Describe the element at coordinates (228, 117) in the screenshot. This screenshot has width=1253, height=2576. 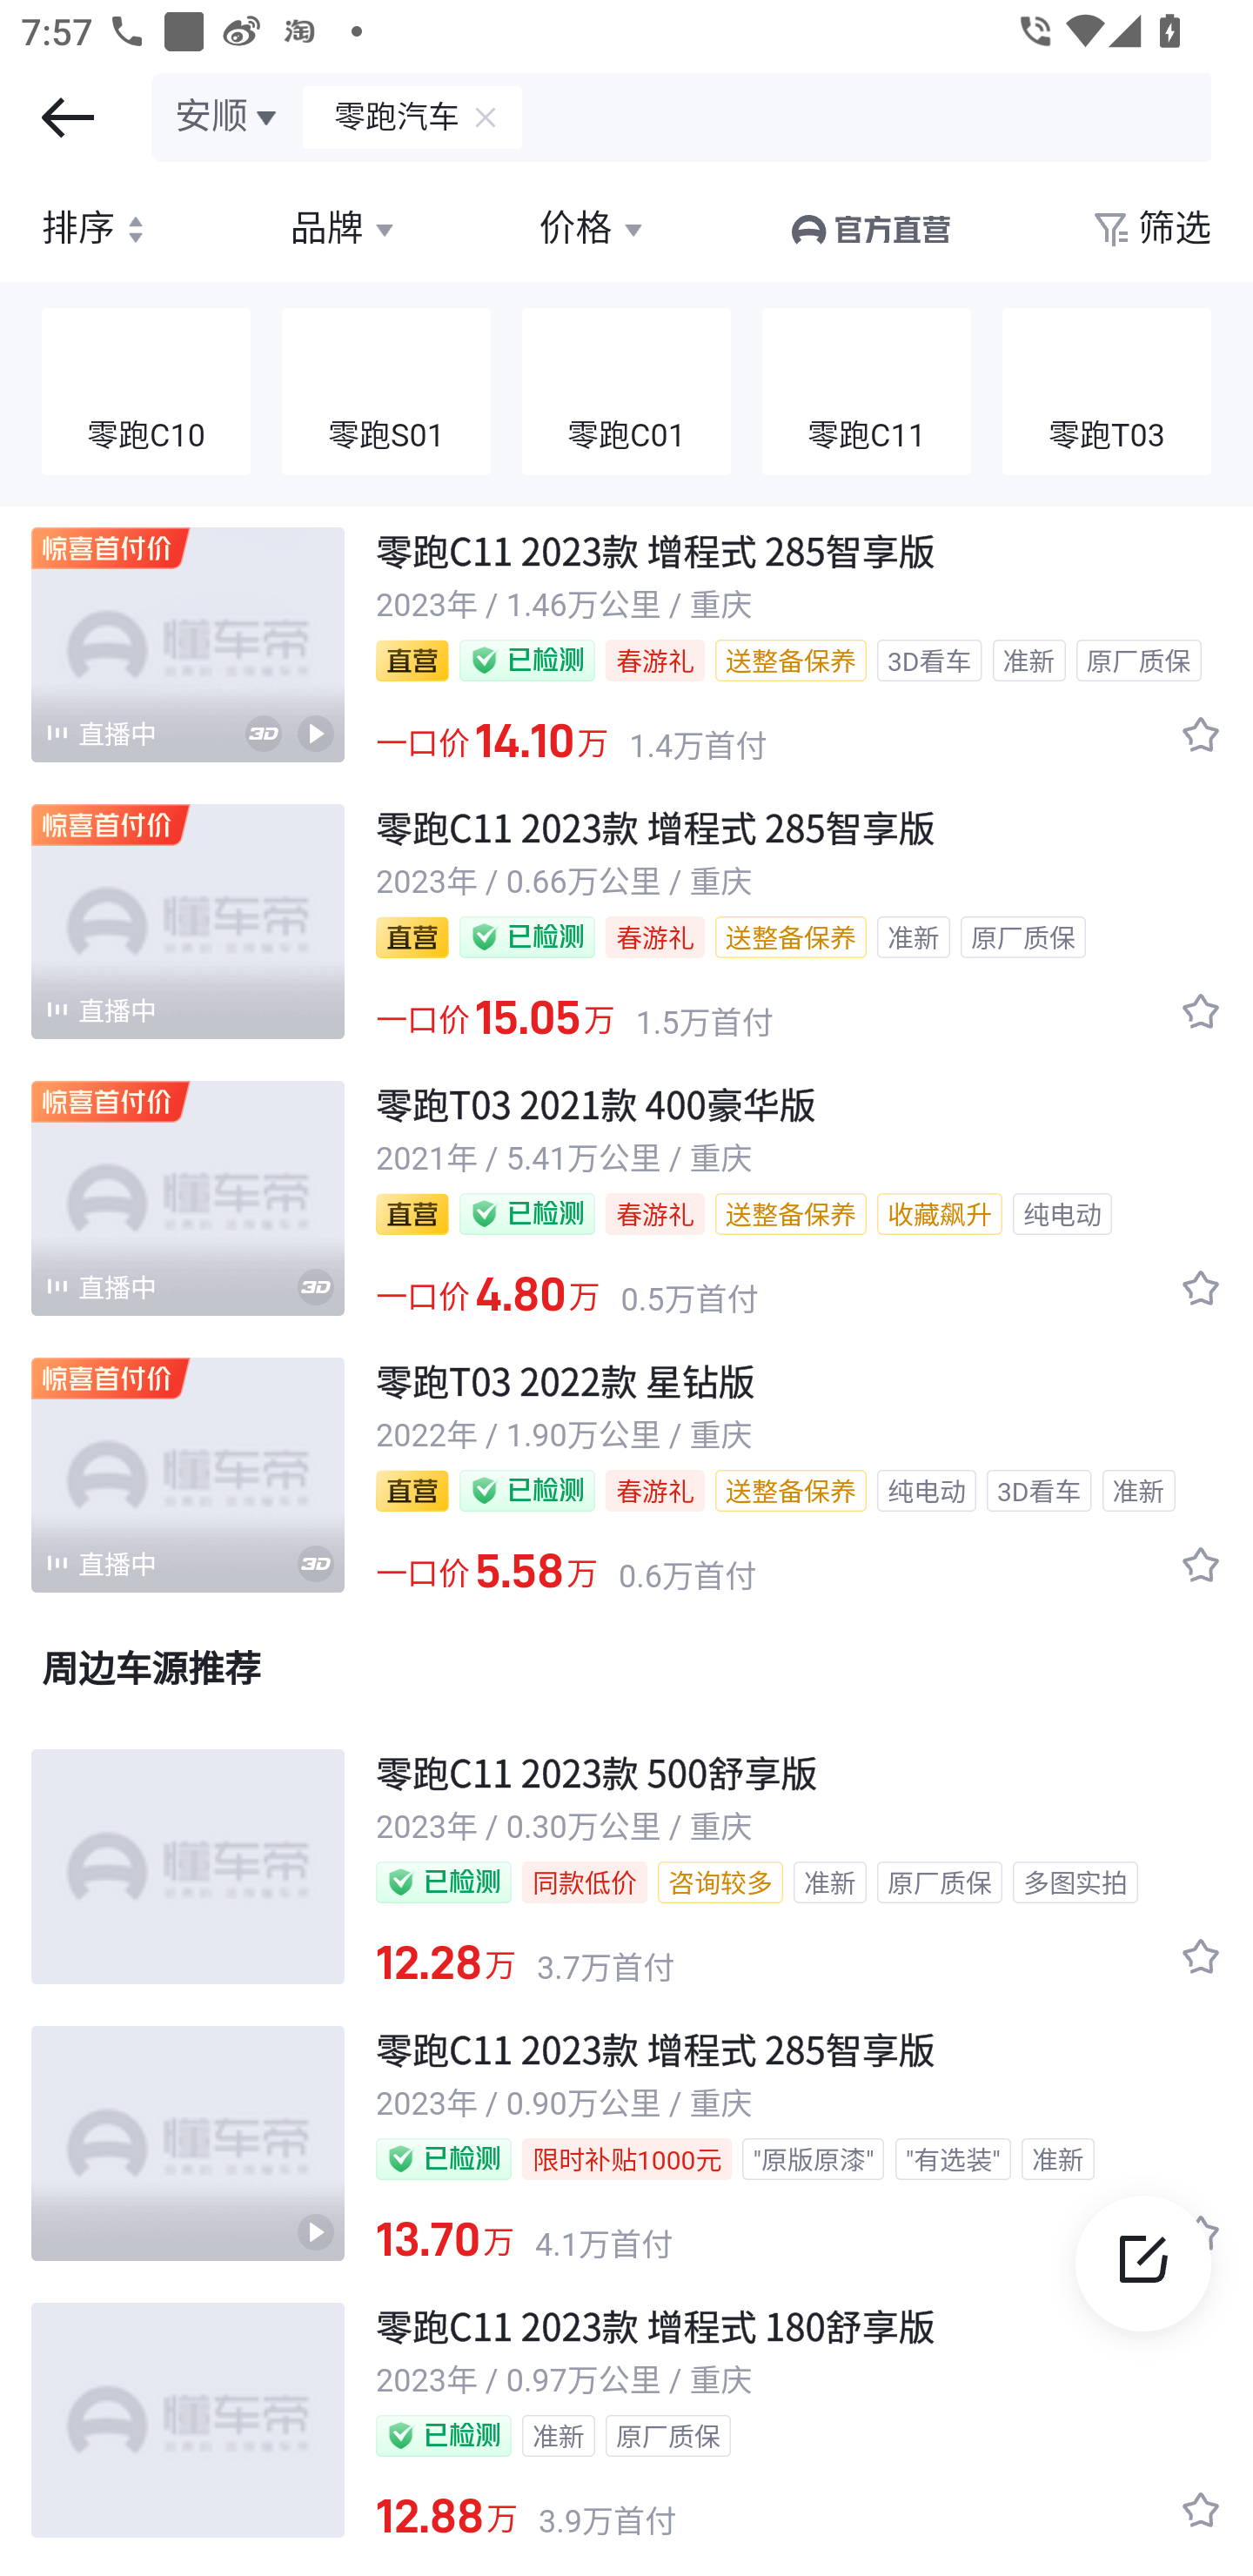
I see `安顺` at that location.